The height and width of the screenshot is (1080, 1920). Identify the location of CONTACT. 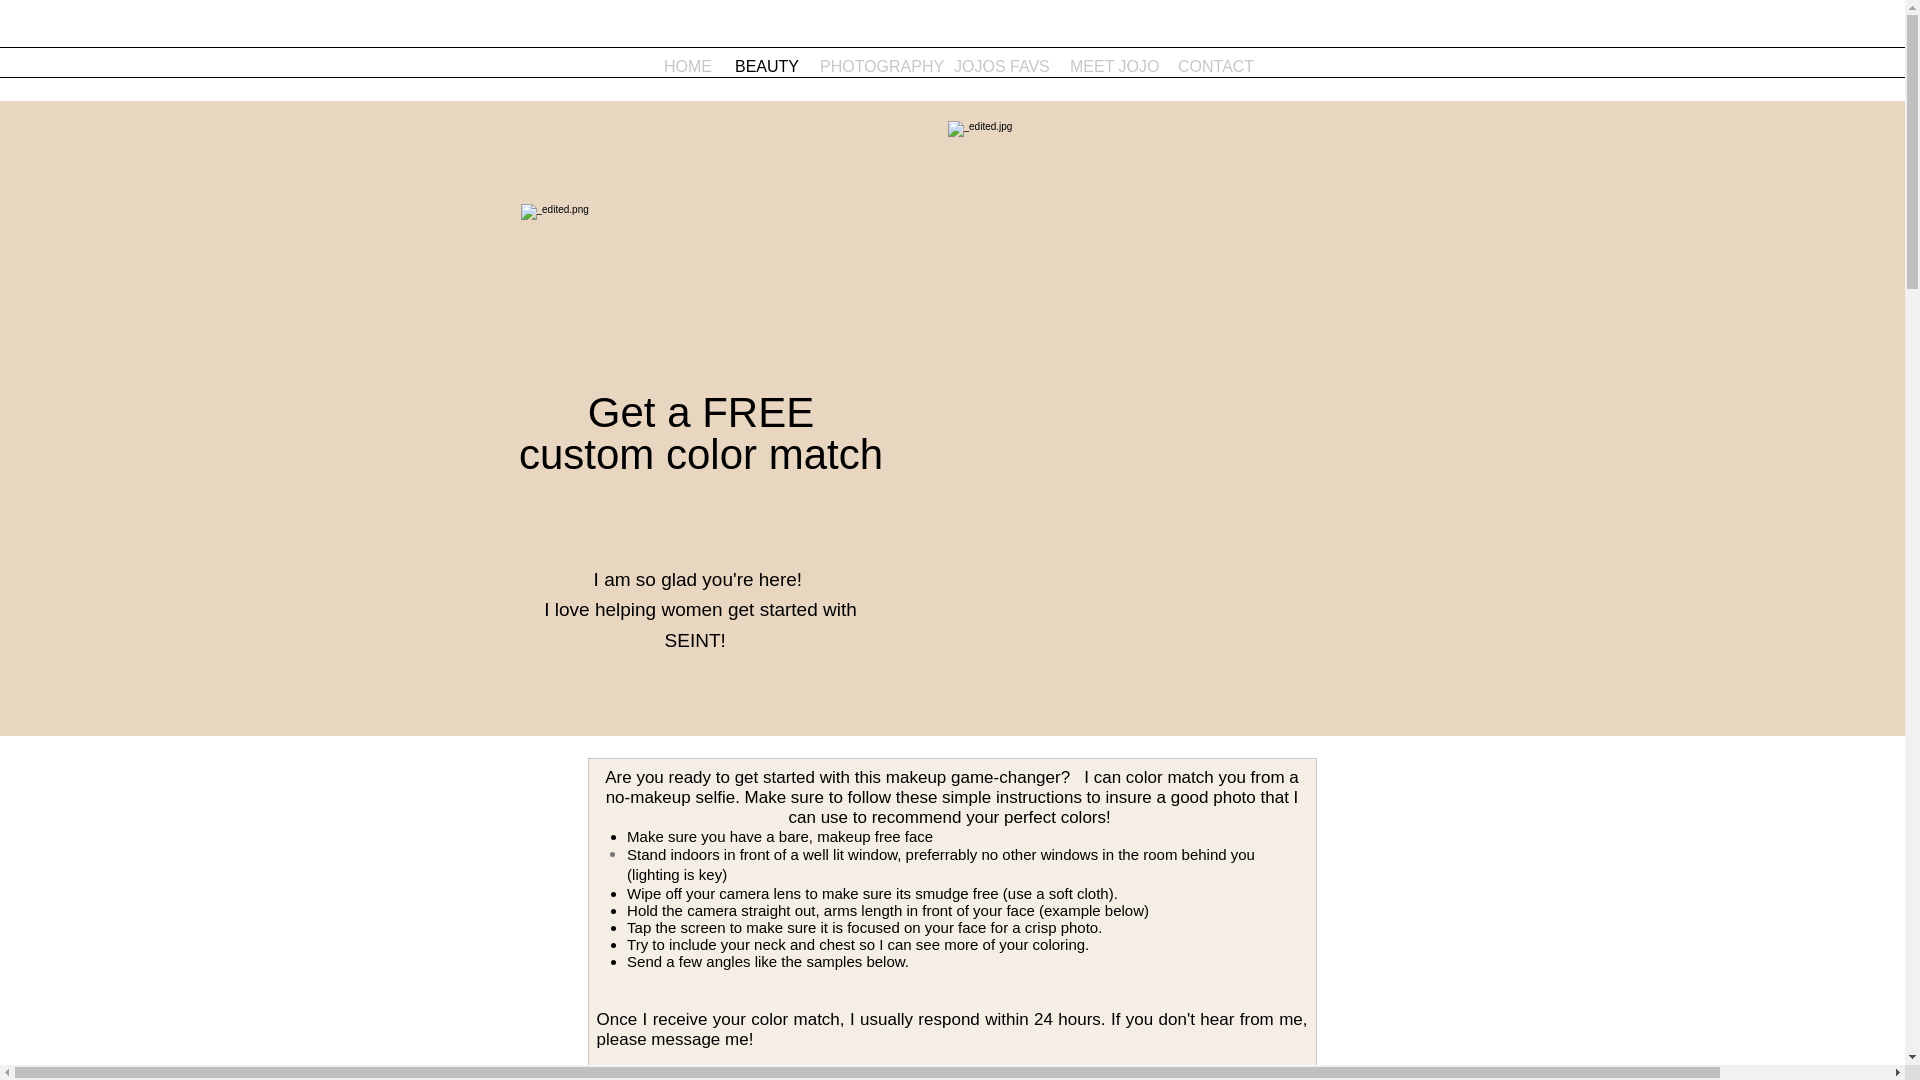
(1209, 66).